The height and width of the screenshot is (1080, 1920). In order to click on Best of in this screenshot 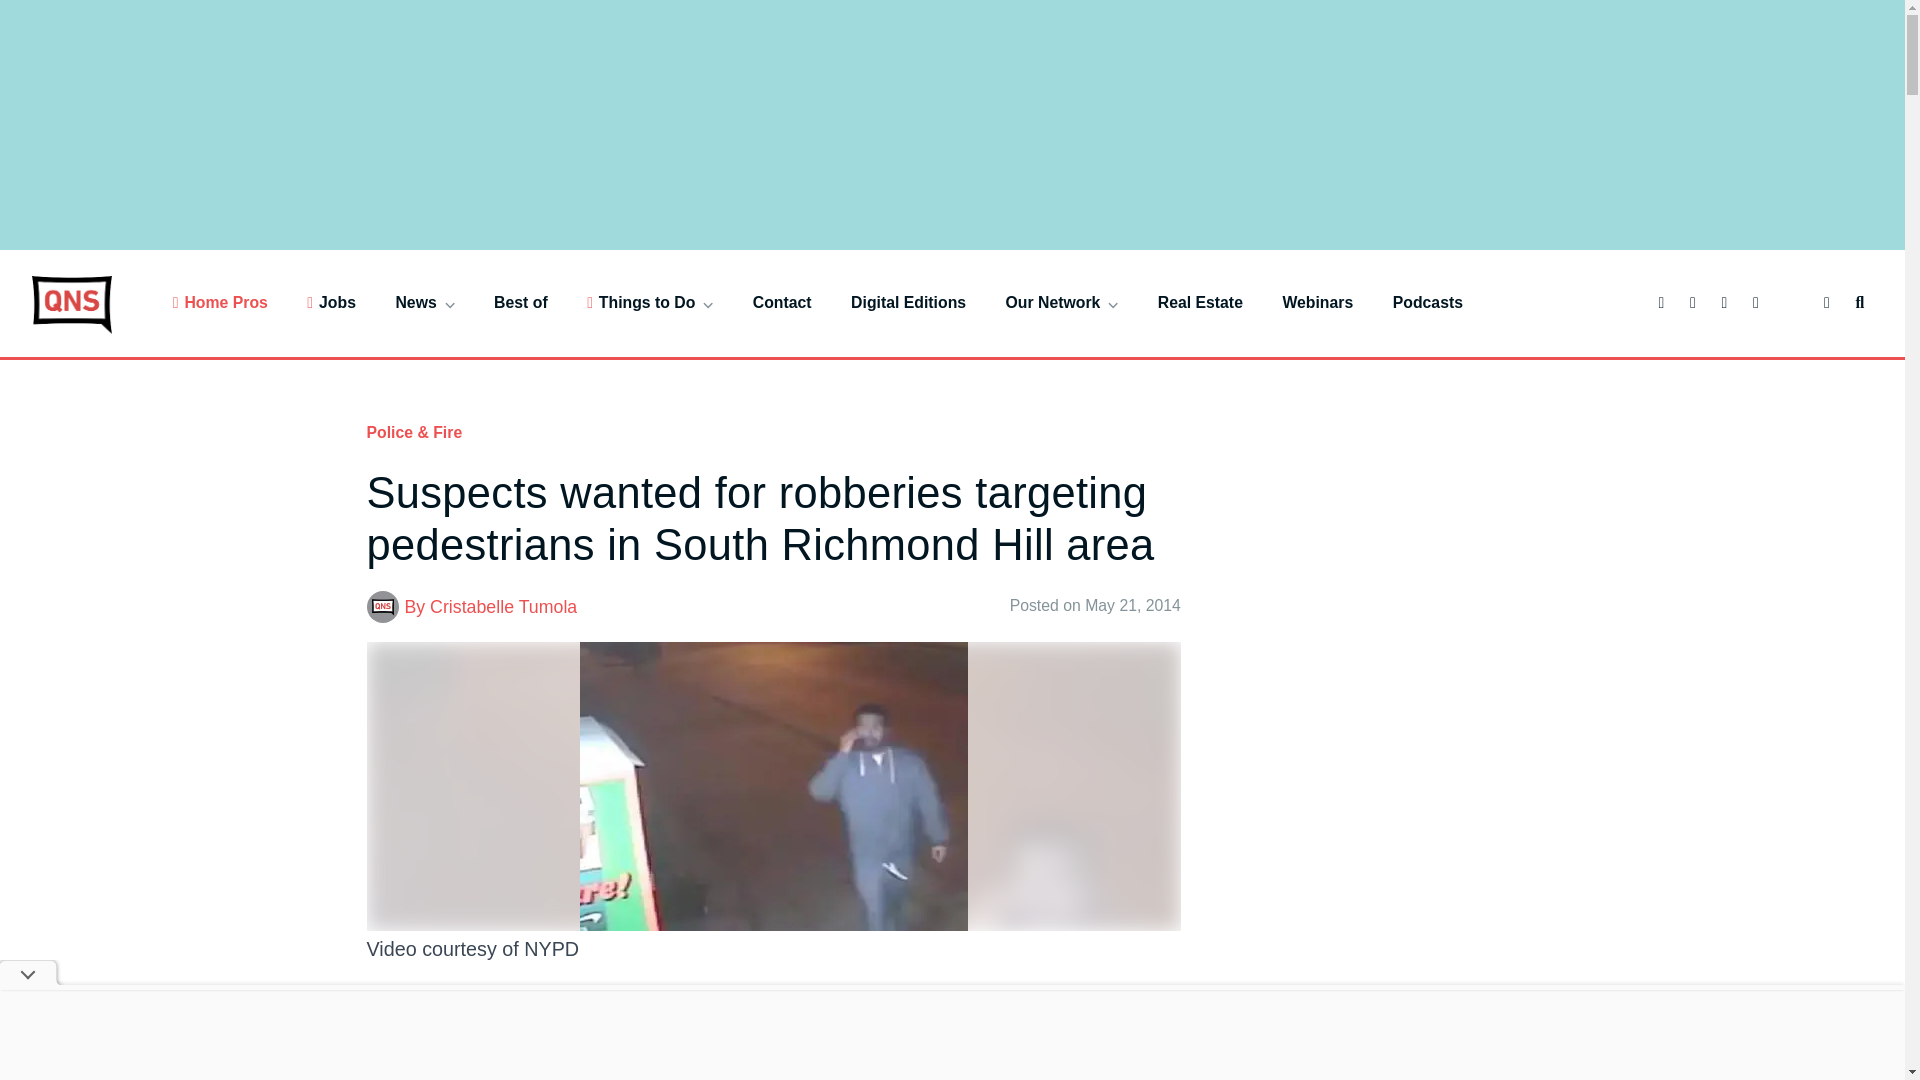, I will do `click(520, 302)`.